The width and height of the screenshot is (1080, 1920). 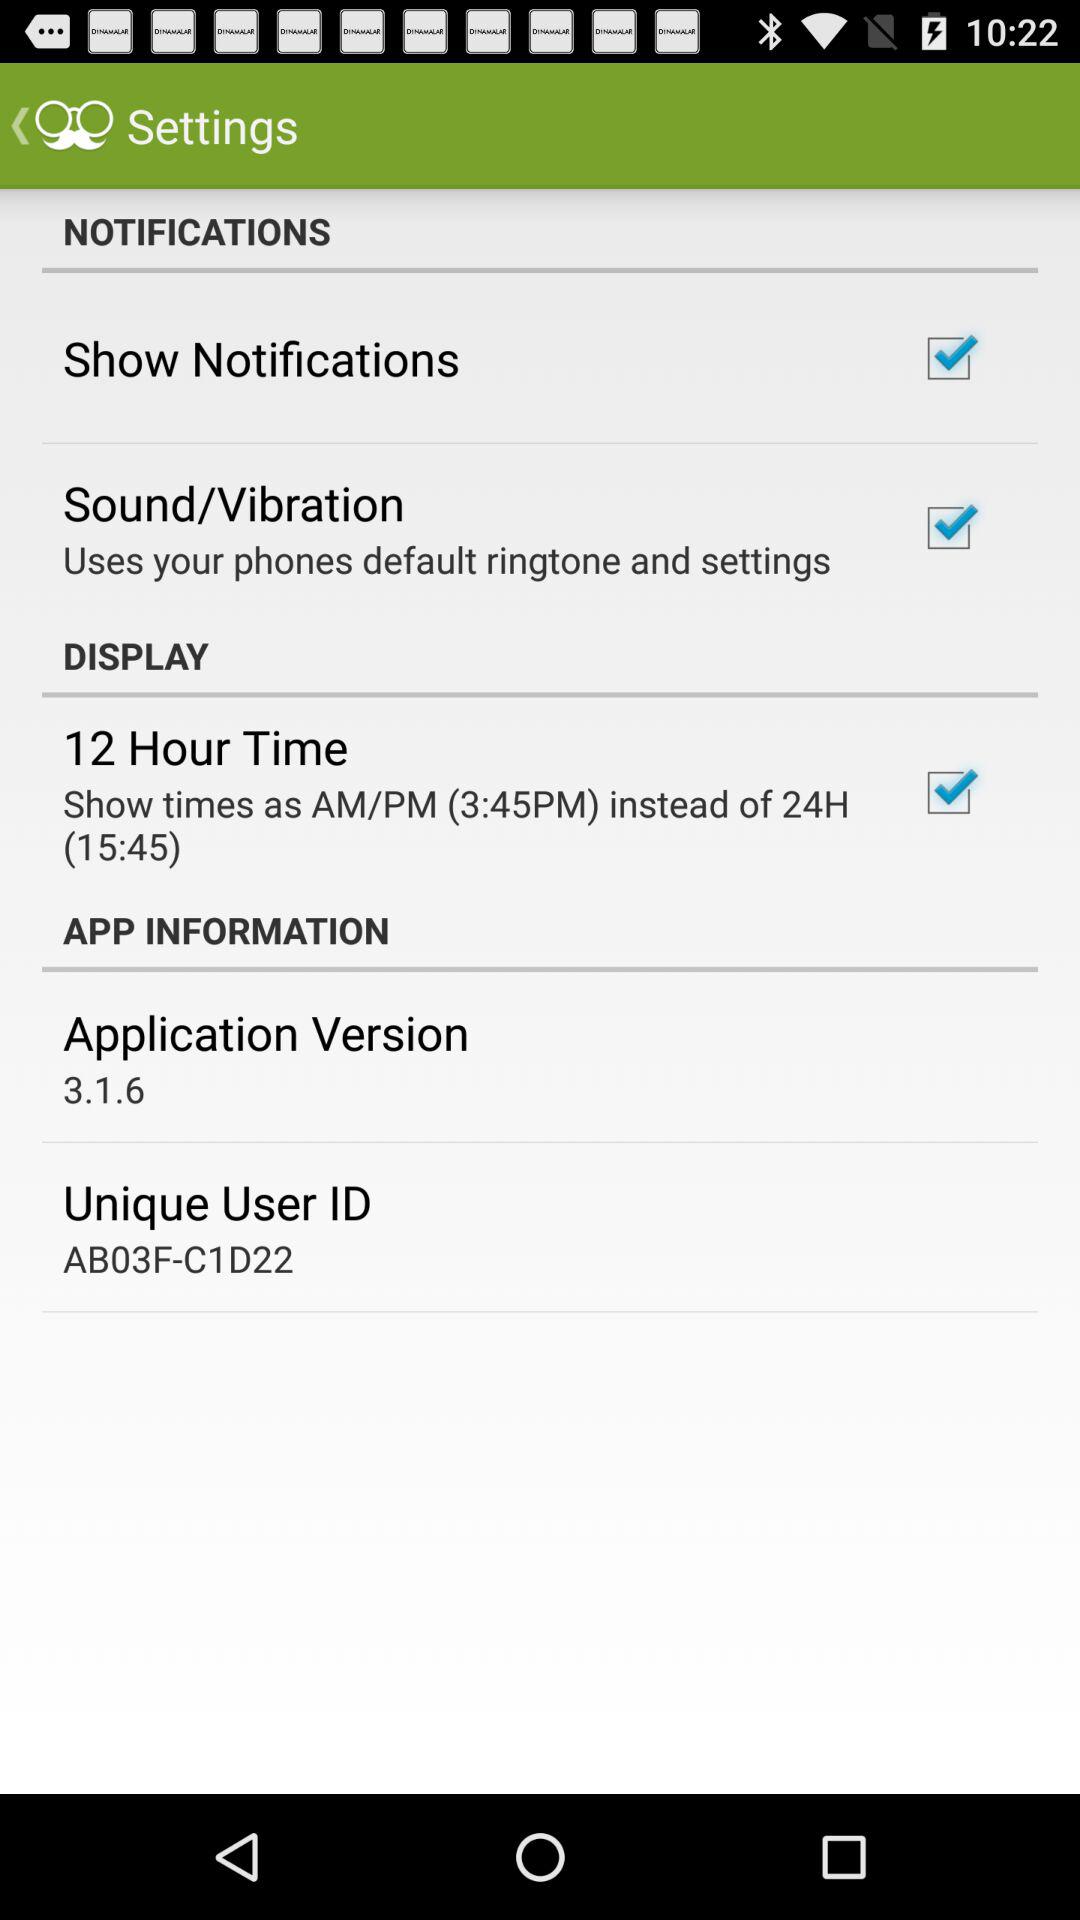 I want to click on turn off the item below 3.1.6, so click(x=218, y=1202).